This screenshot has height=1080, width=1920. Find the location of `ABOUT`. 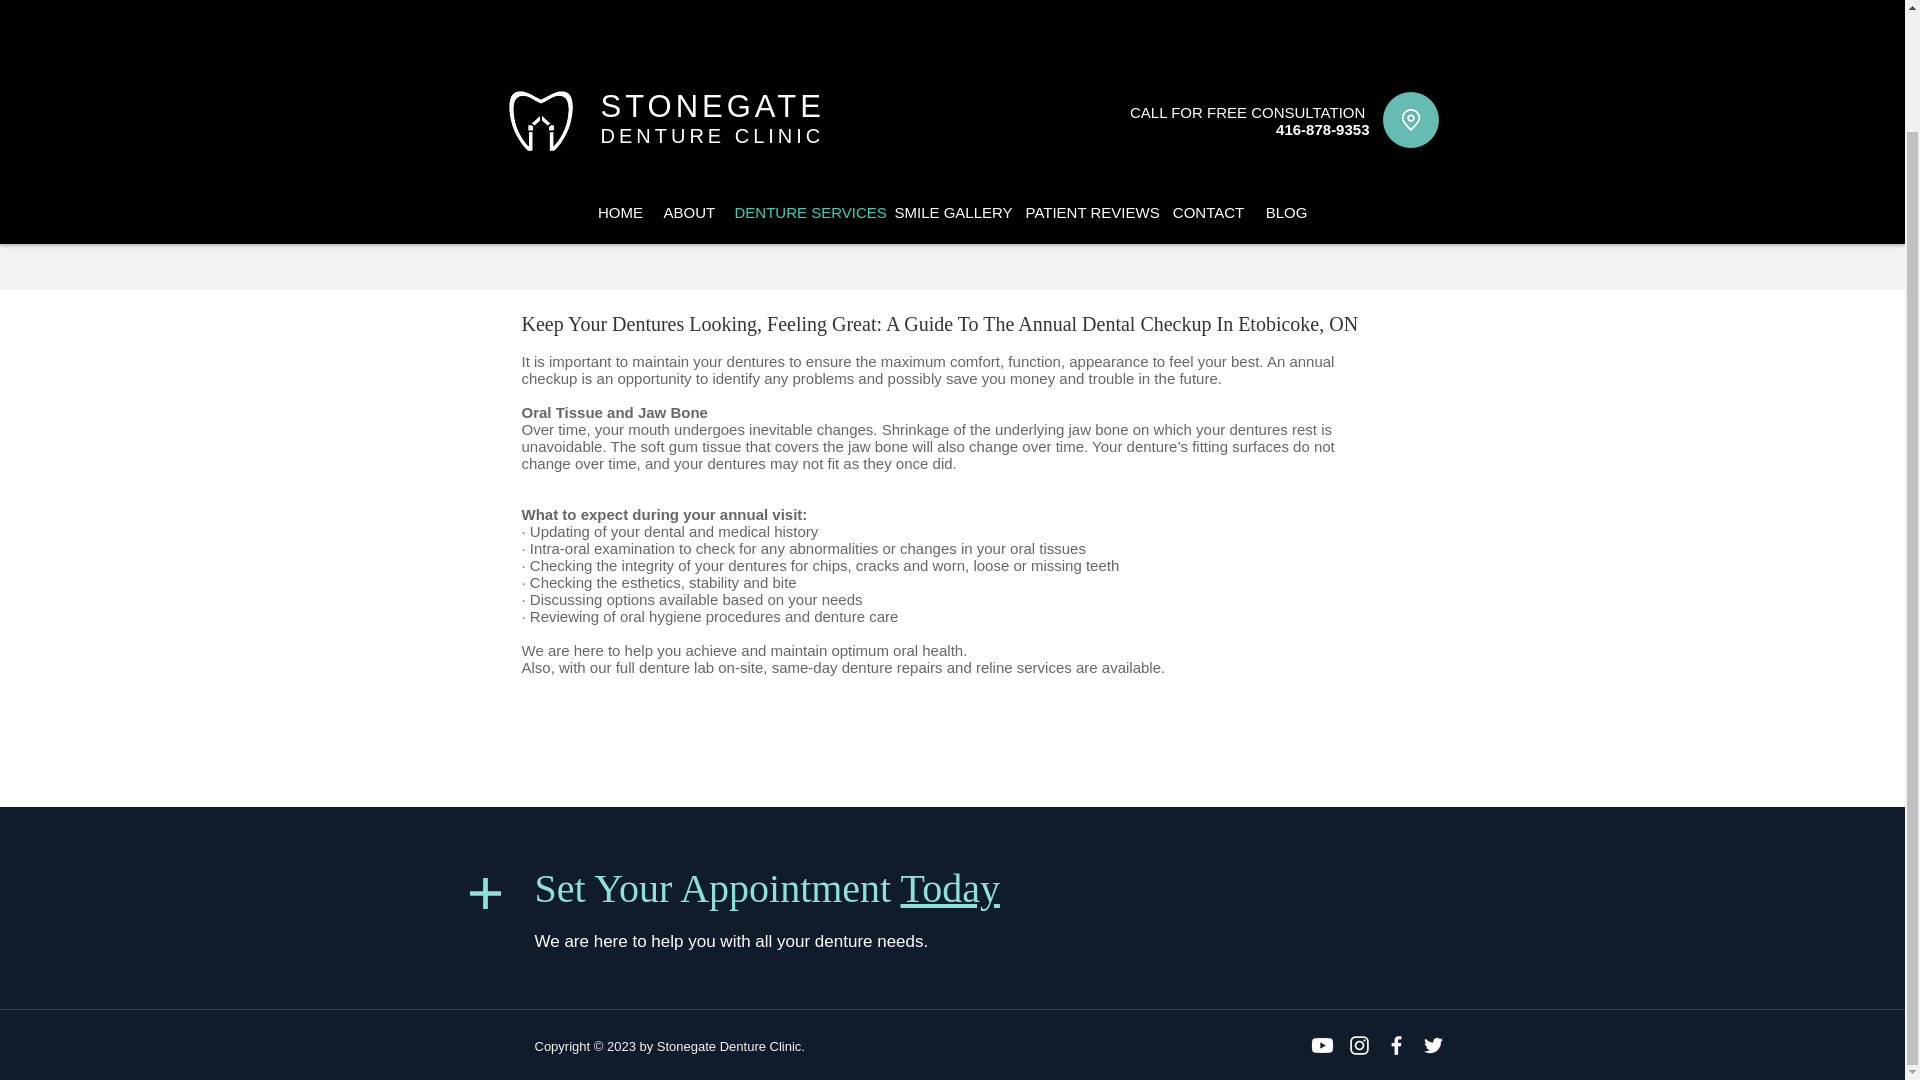

ABOUT is located at coordinates (690, 78).